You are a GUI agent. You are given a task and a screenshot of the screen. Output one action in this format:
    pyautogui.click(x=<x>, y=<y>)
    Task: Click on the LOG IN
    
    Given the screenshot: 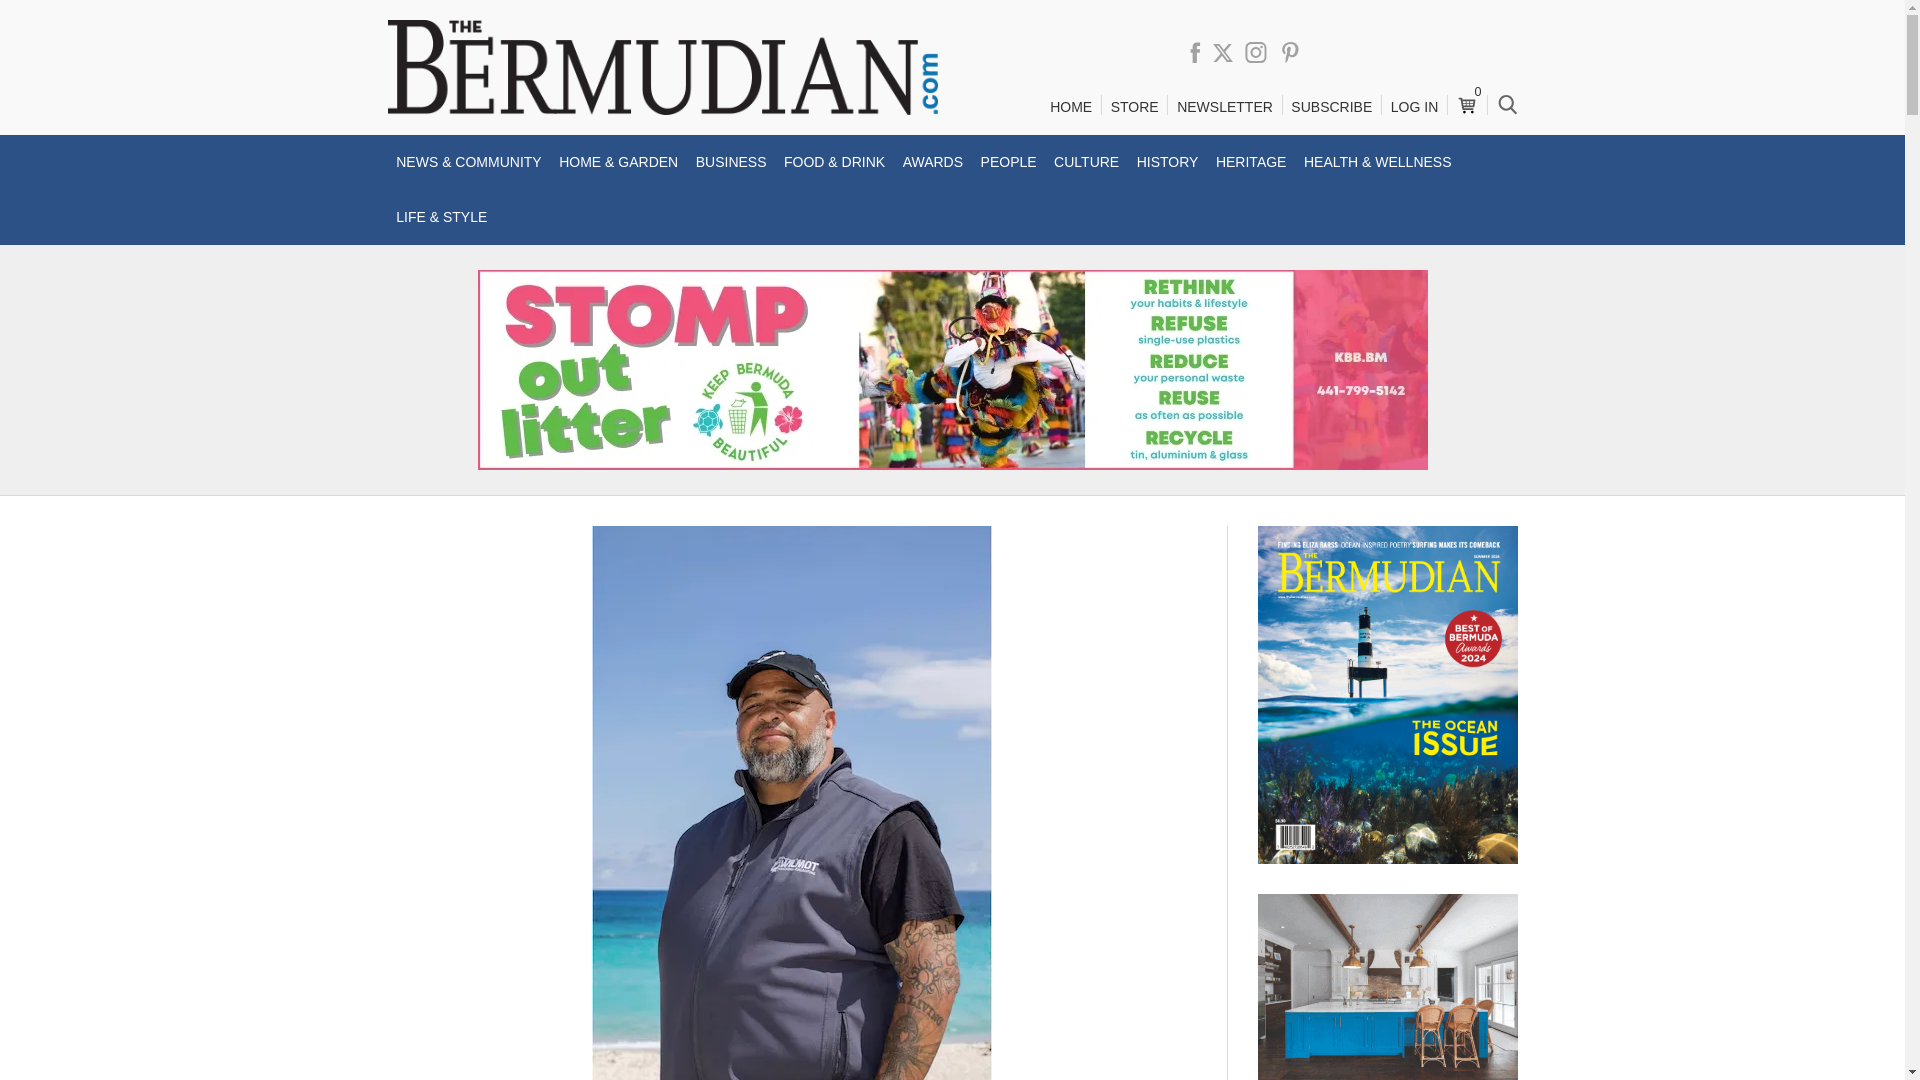 What is the action you would take?
    pyautogui.click(x=1414, y=107)
    